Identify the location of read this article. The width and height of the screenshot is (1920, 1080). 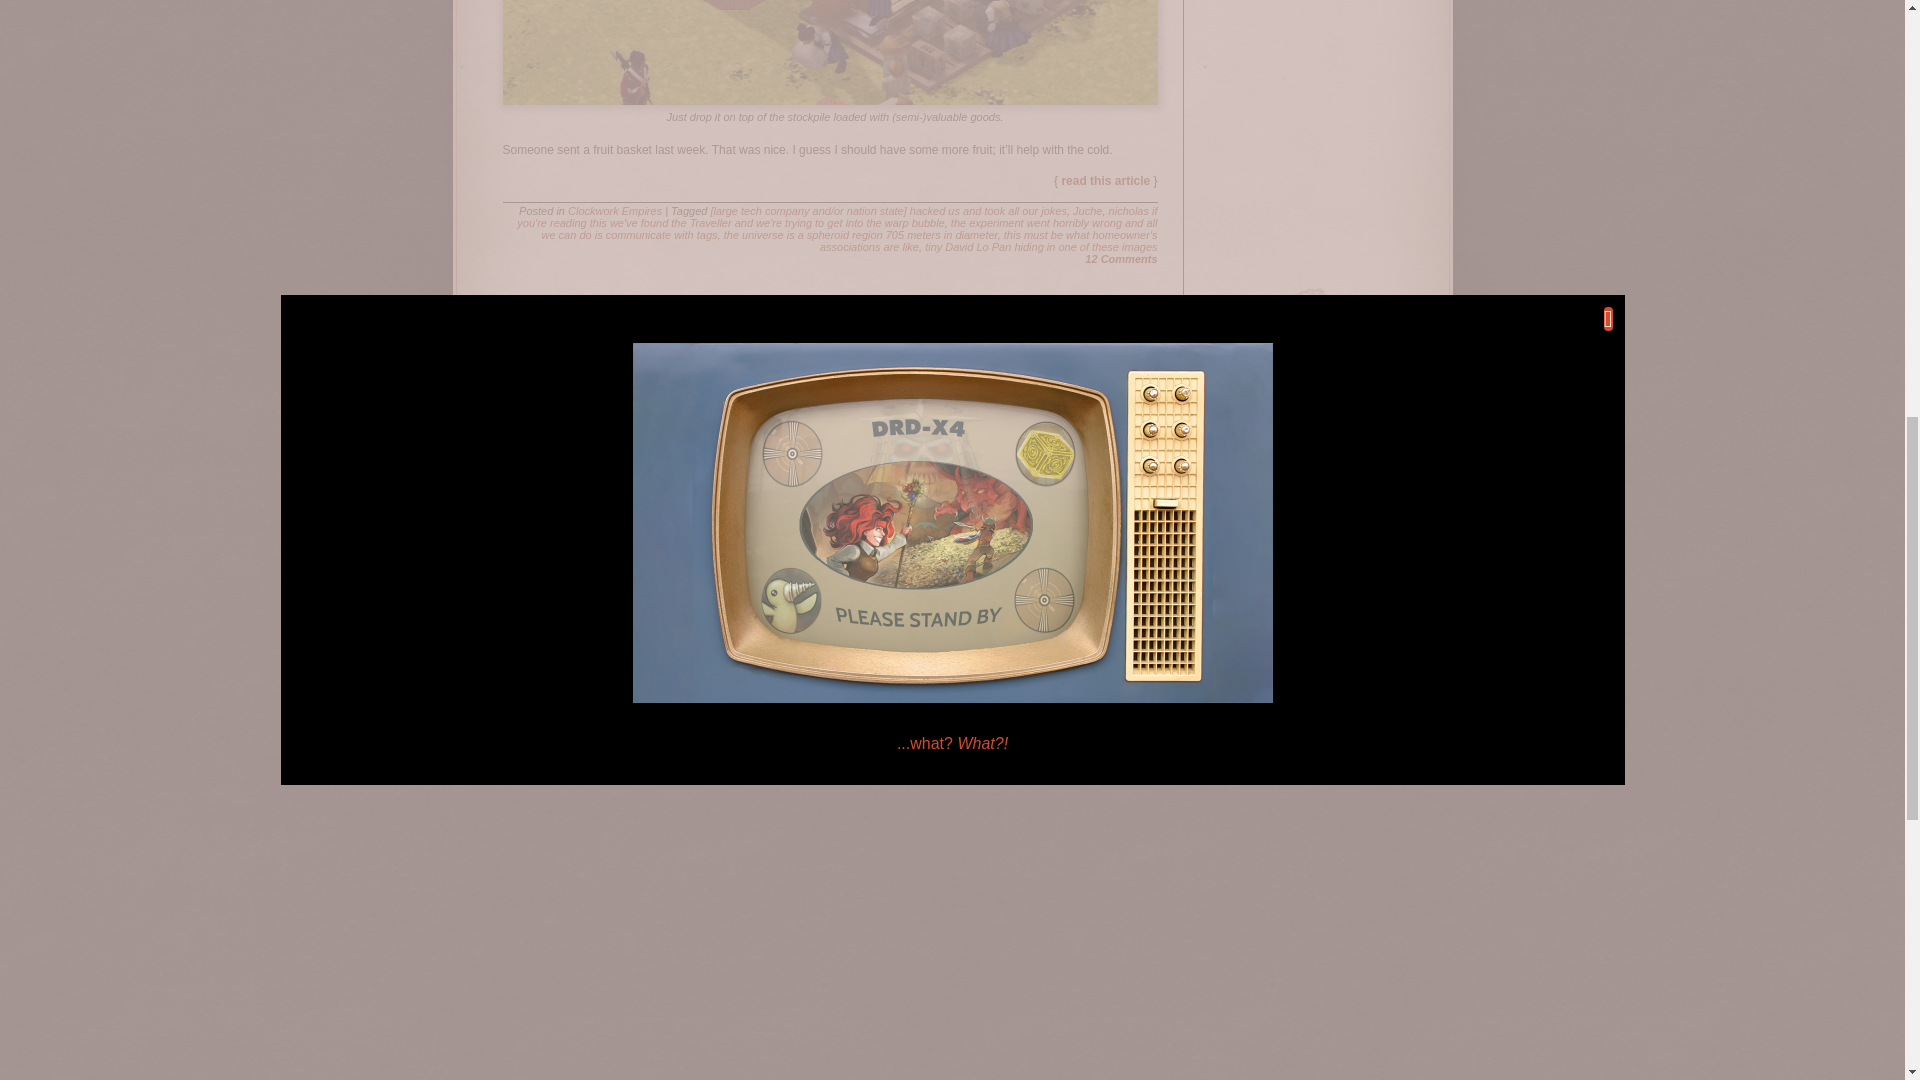
(1106, 180).